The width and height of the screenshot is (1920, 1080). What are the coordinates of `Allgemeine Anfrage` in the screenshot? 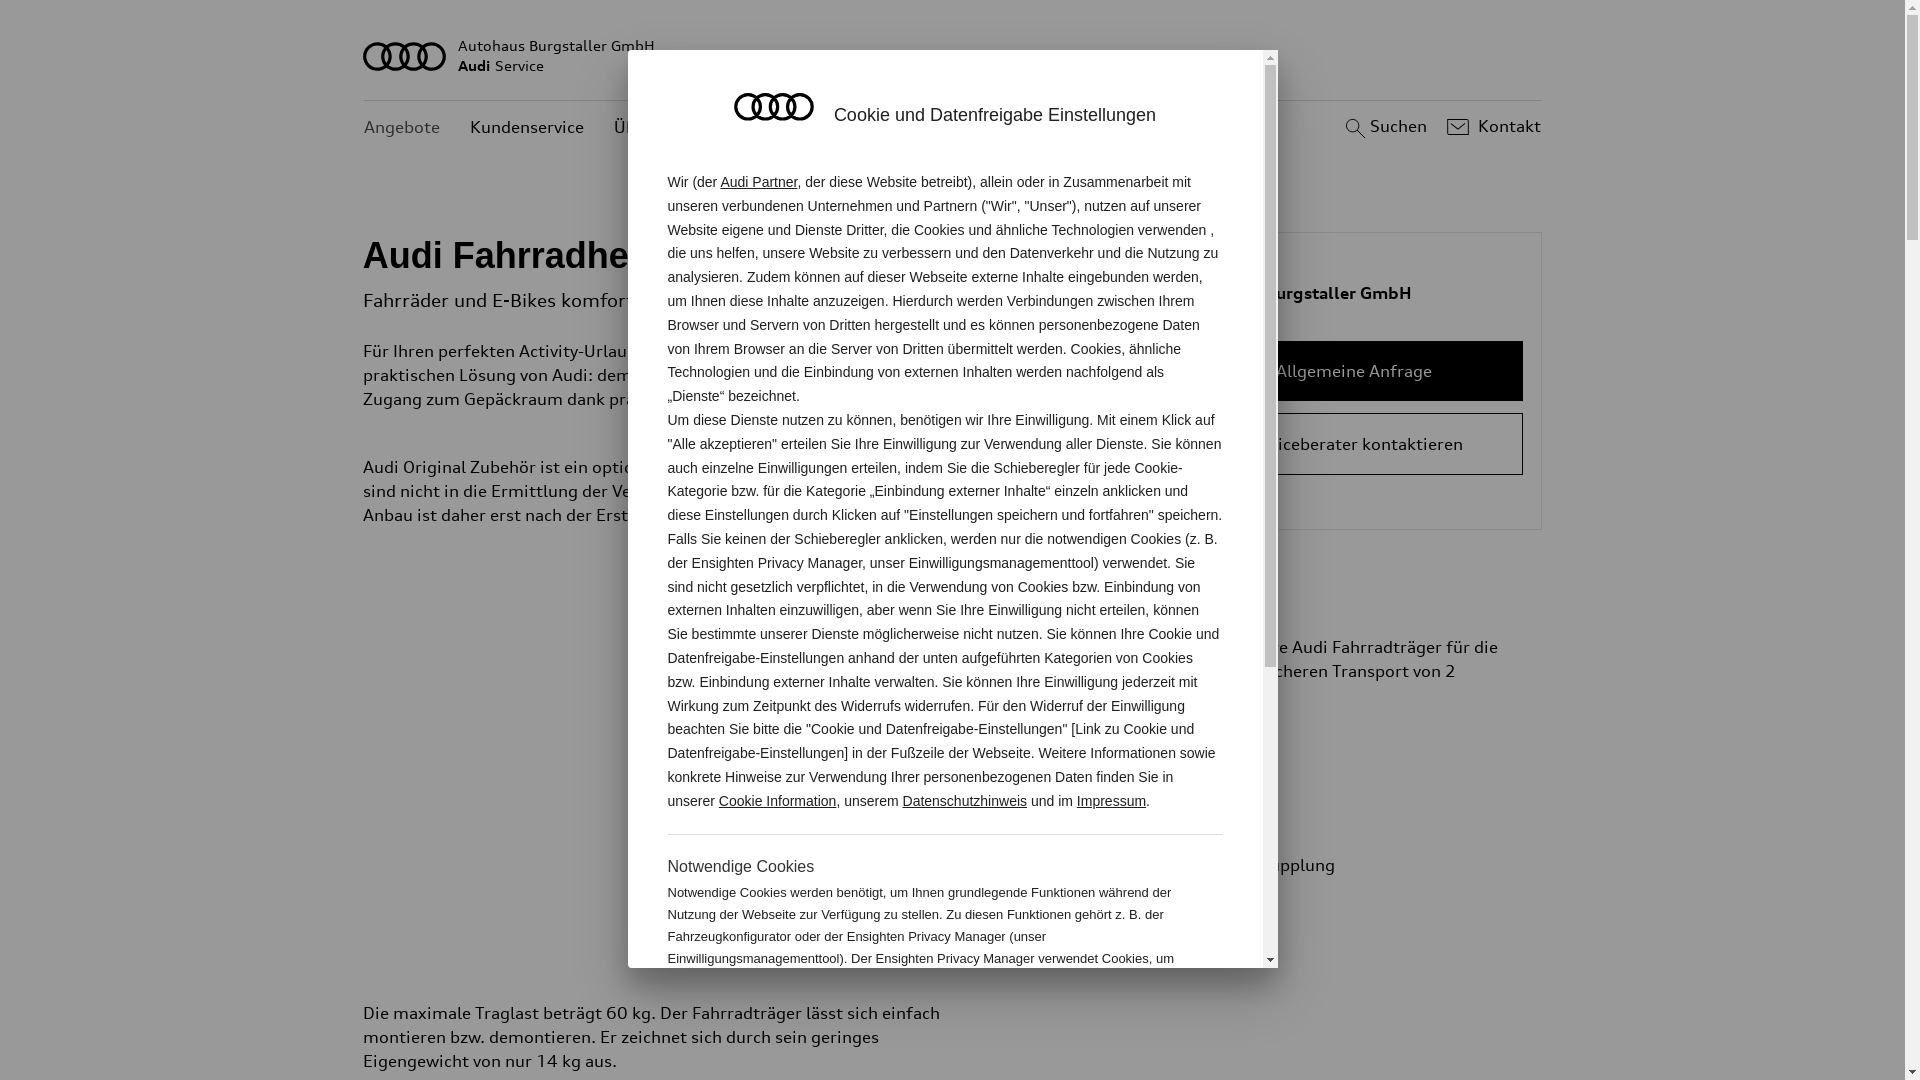 It's located at (1354, 371).